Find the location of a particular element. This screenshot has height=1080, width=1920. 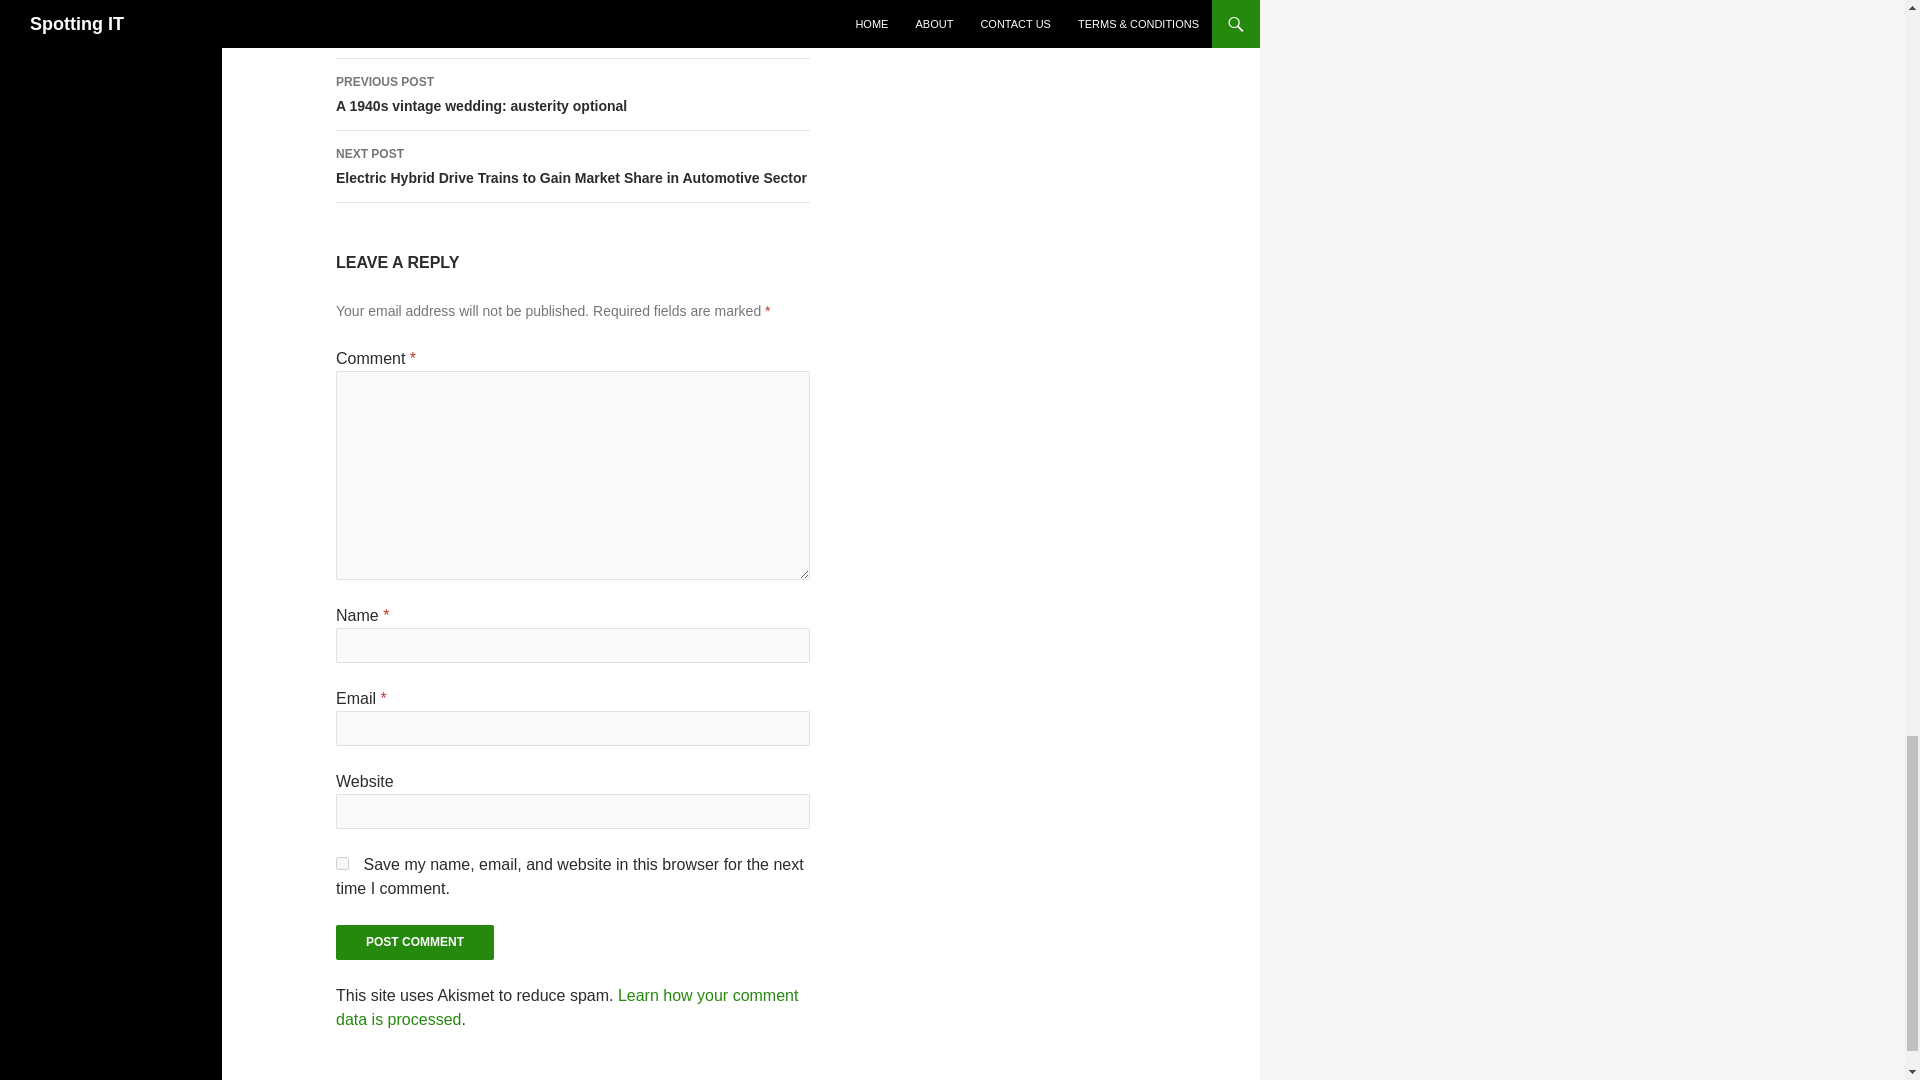

Post Comment is located at coordinates (567, 1008).